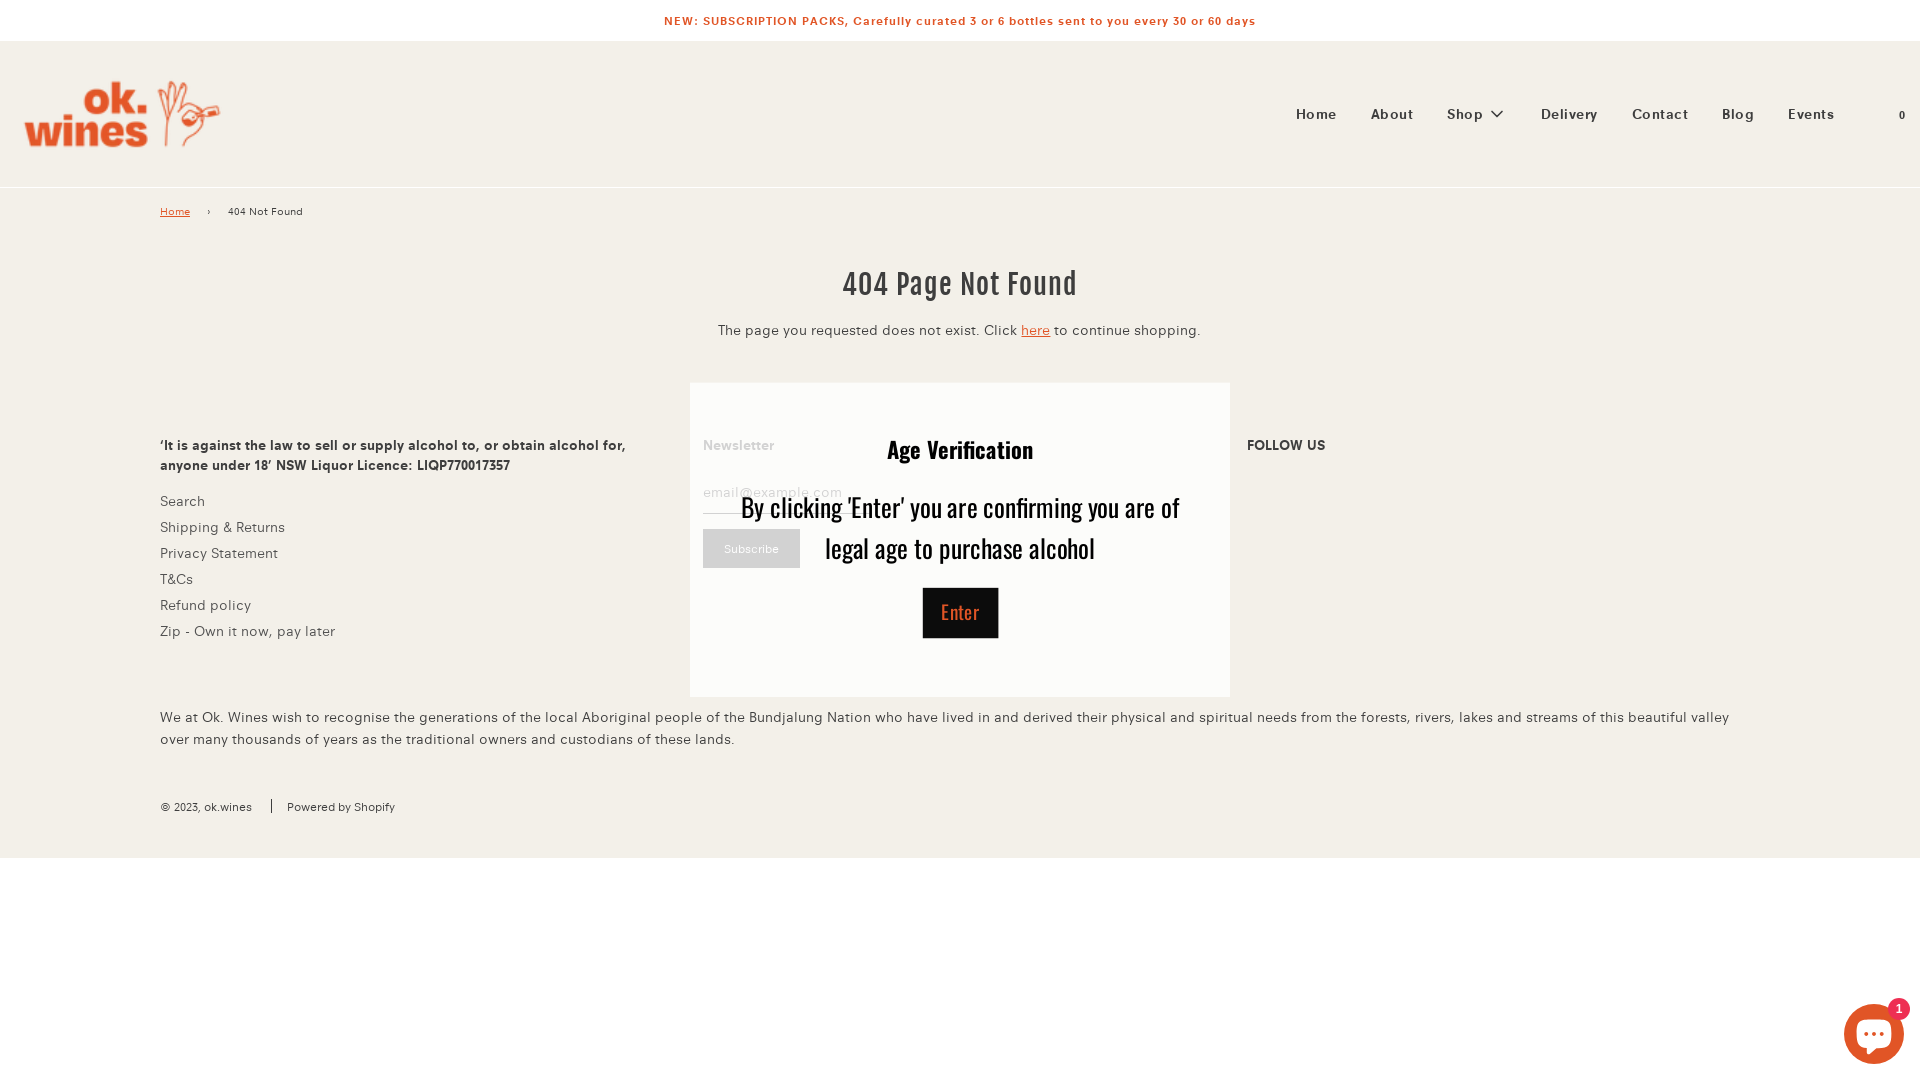 The image size is (1920, 1080). I want to click on Privacy Statement, so click(219, 553).